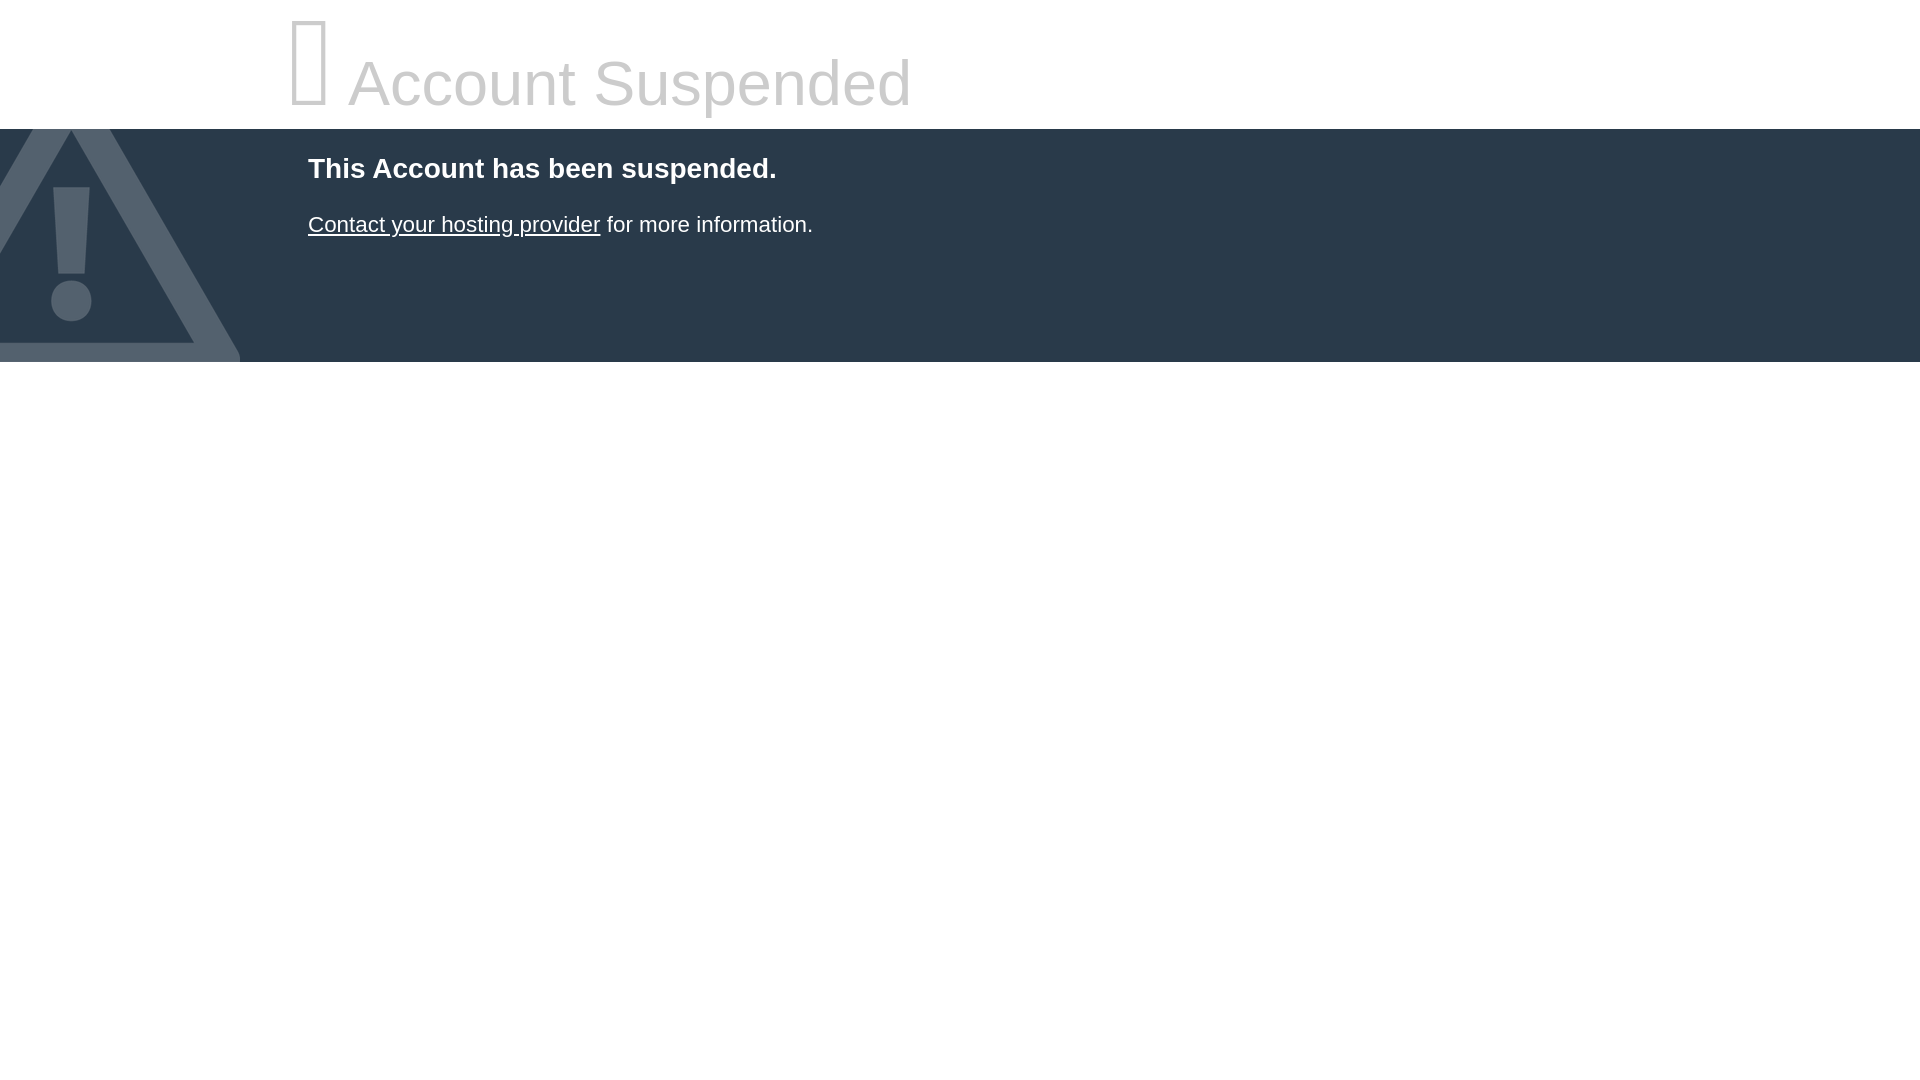  I want to click on Contact your hosting provider, so click(453, 224).